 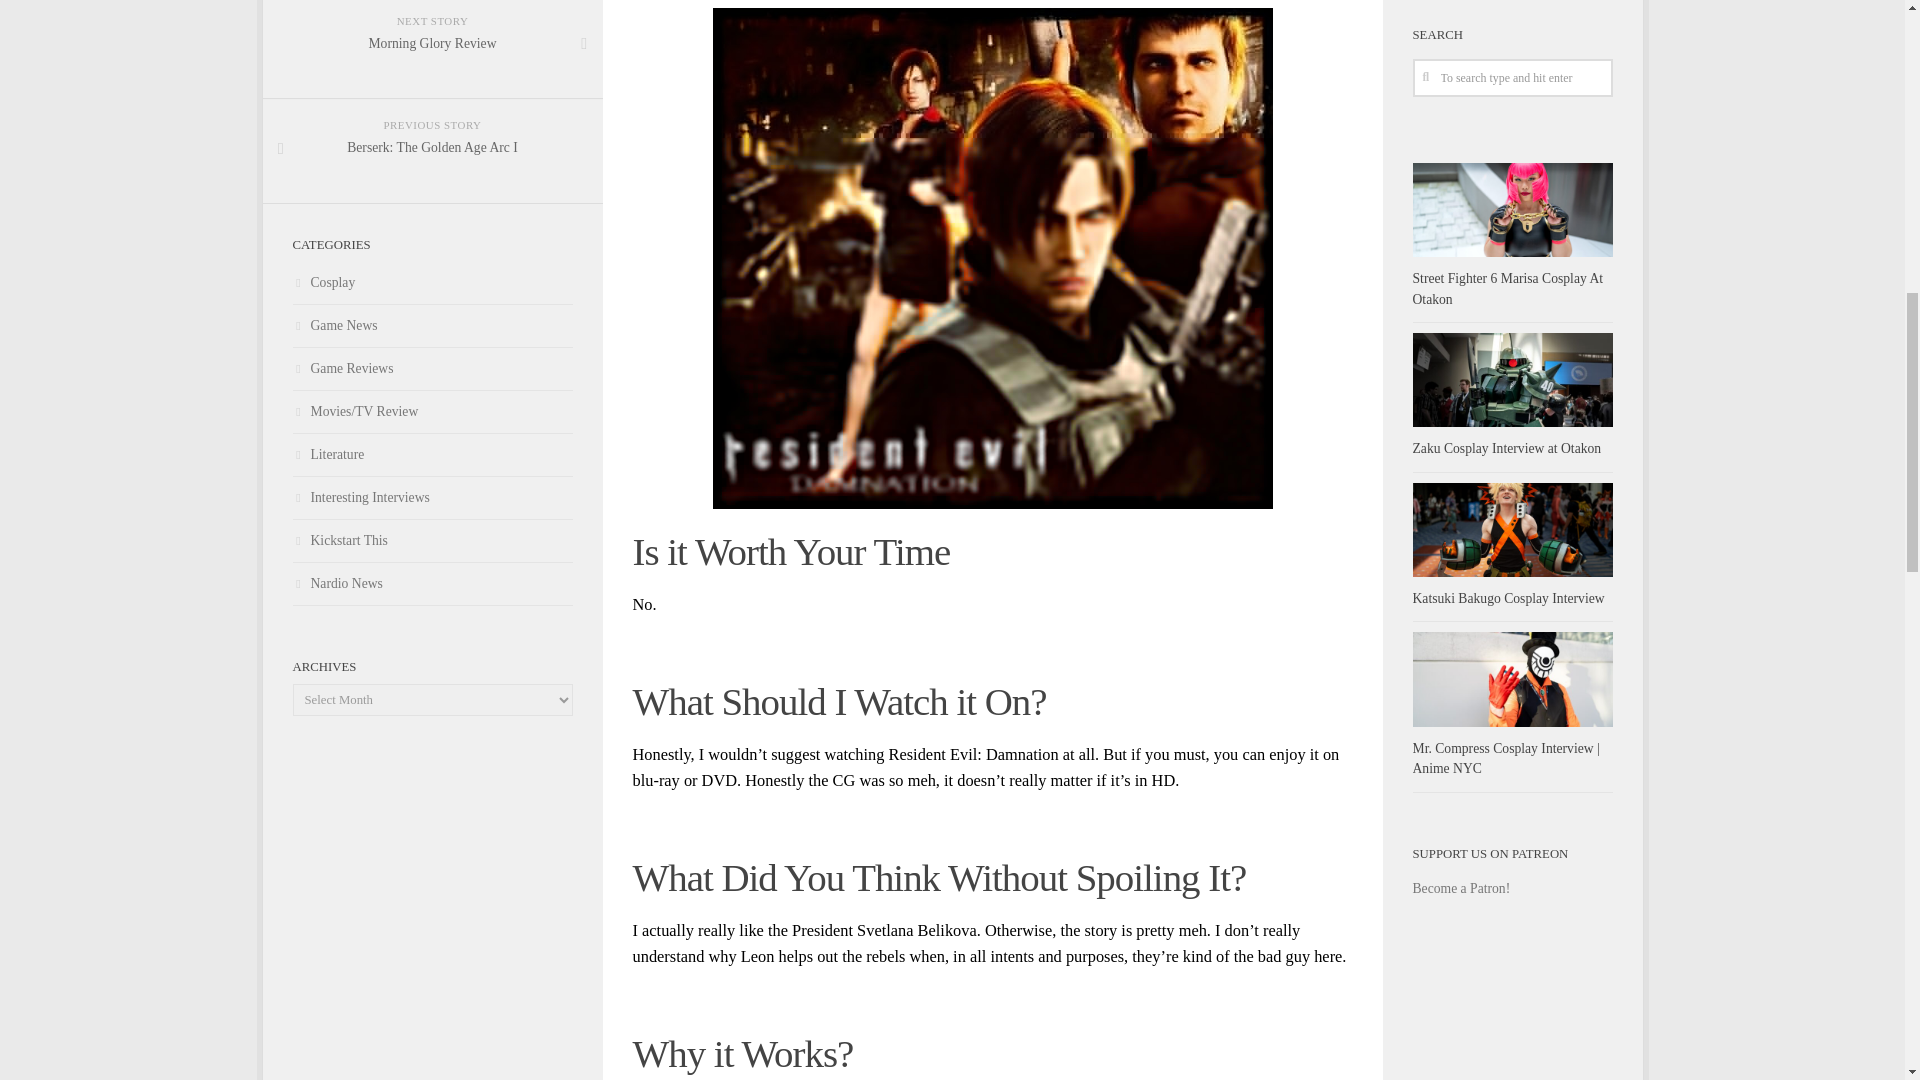 What do you see at coordinates (432, 456) in the screenshot?
I see `Cosplay` at bounding box center [432, 456].